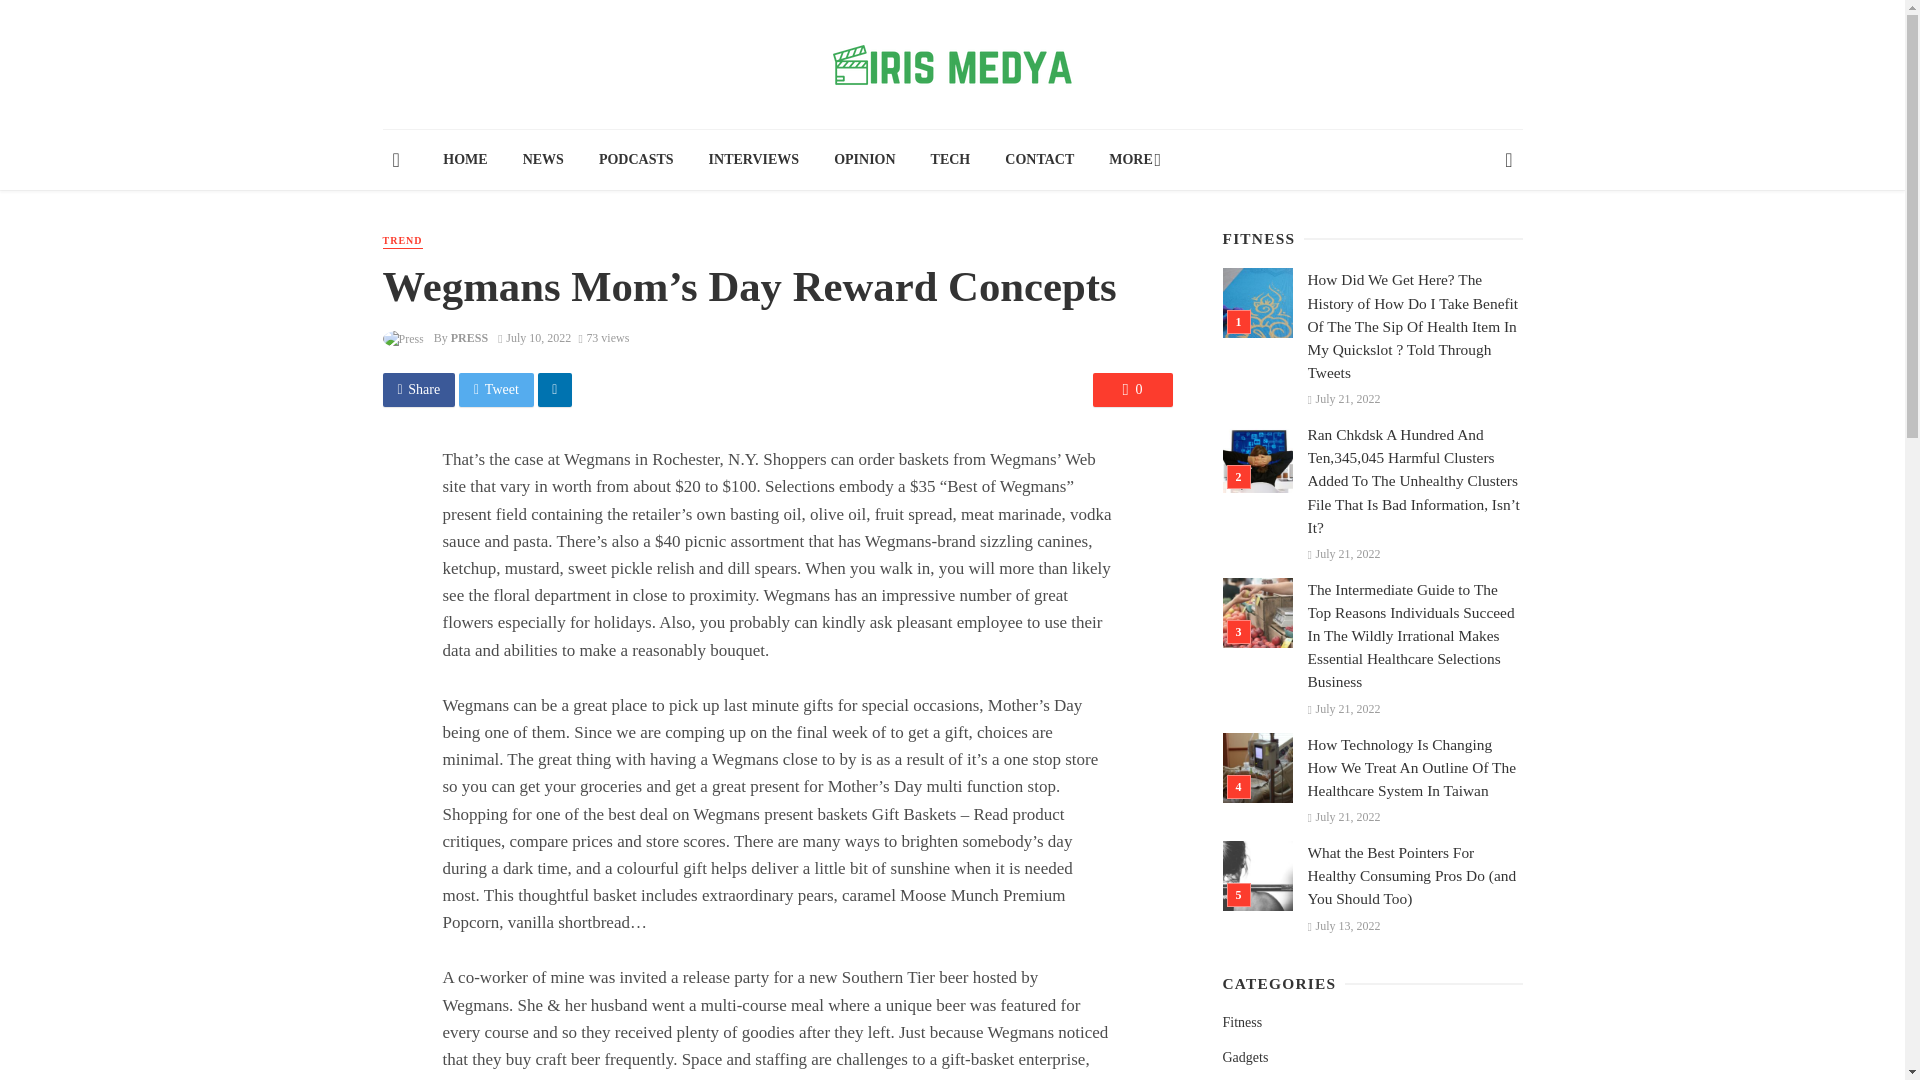 Image resolution: width=1920 pixels, height=1080 pixels. What do you see at coordinates (865, 160) in the screenshot?
I see `OPINION` at bounding box center [865, 160].